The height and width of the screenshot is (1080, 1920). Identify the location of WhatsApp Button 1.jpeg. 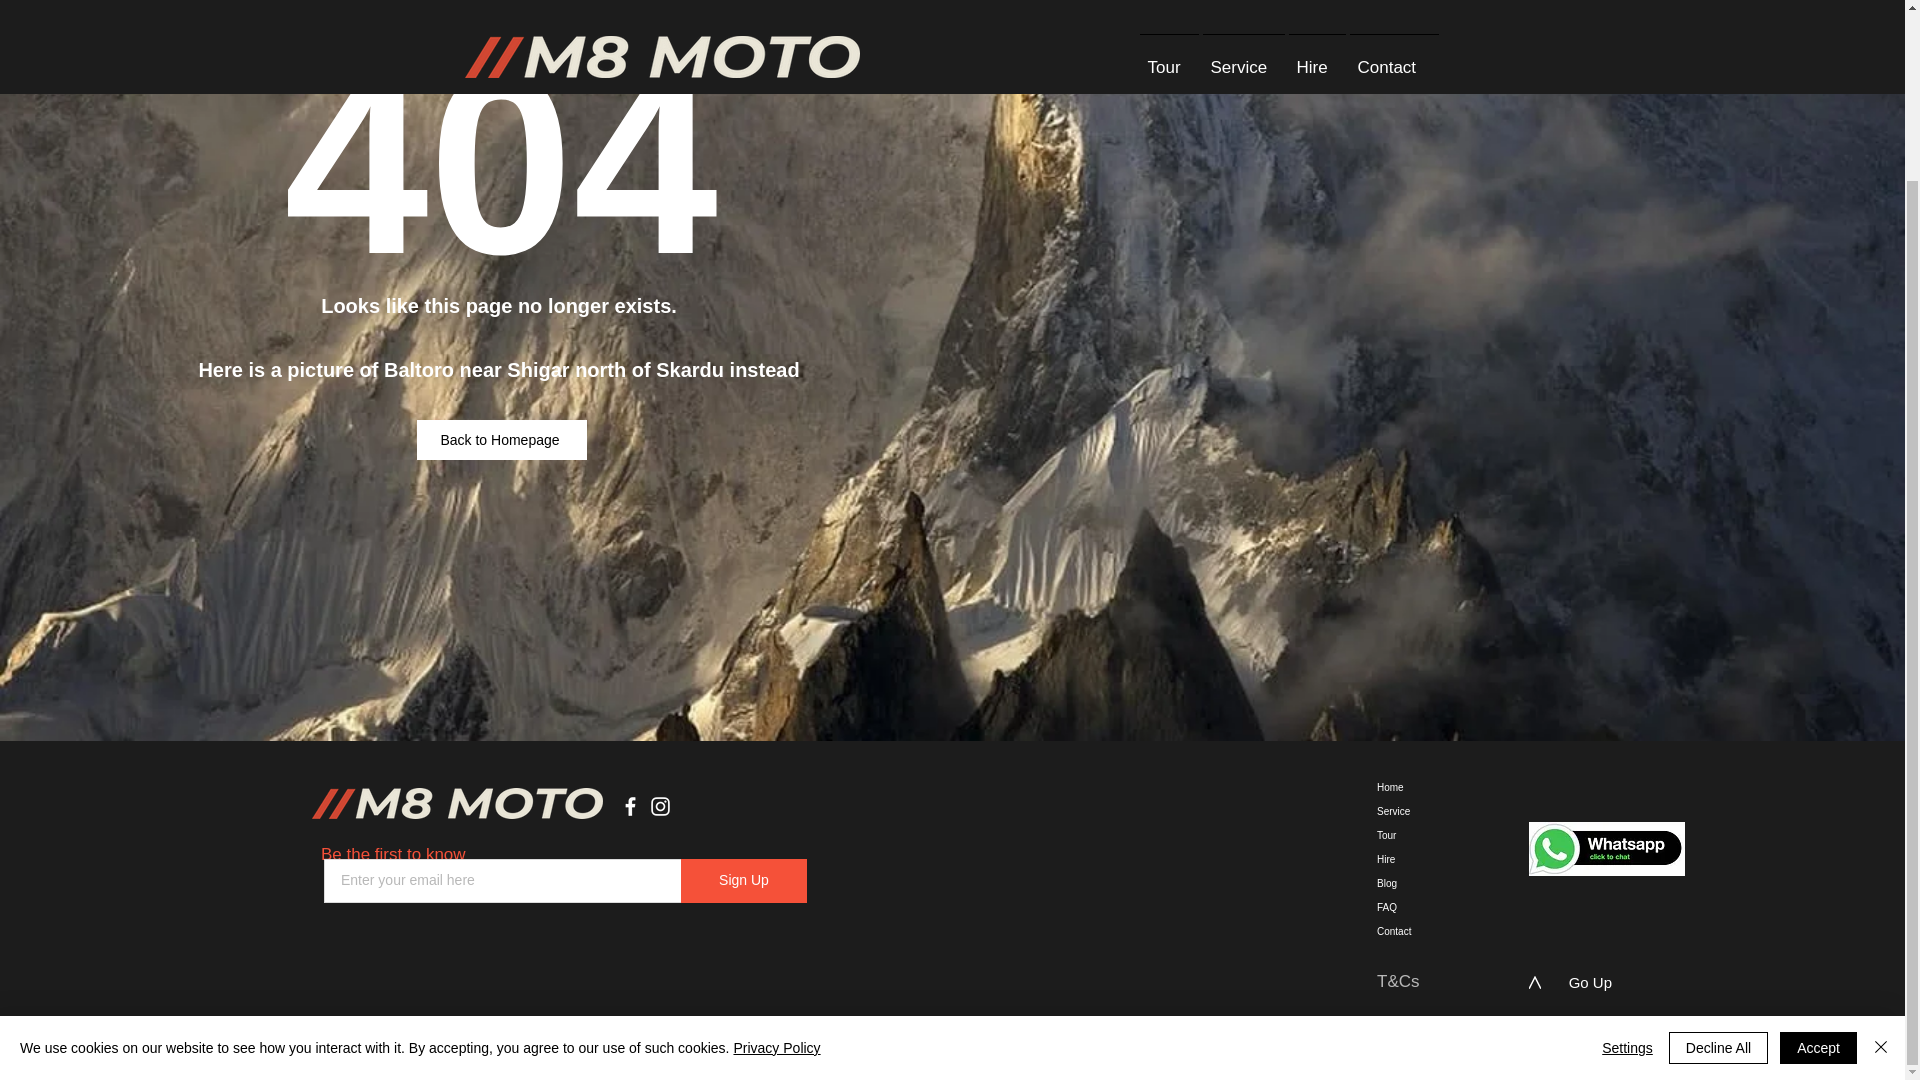
(1606, 848).